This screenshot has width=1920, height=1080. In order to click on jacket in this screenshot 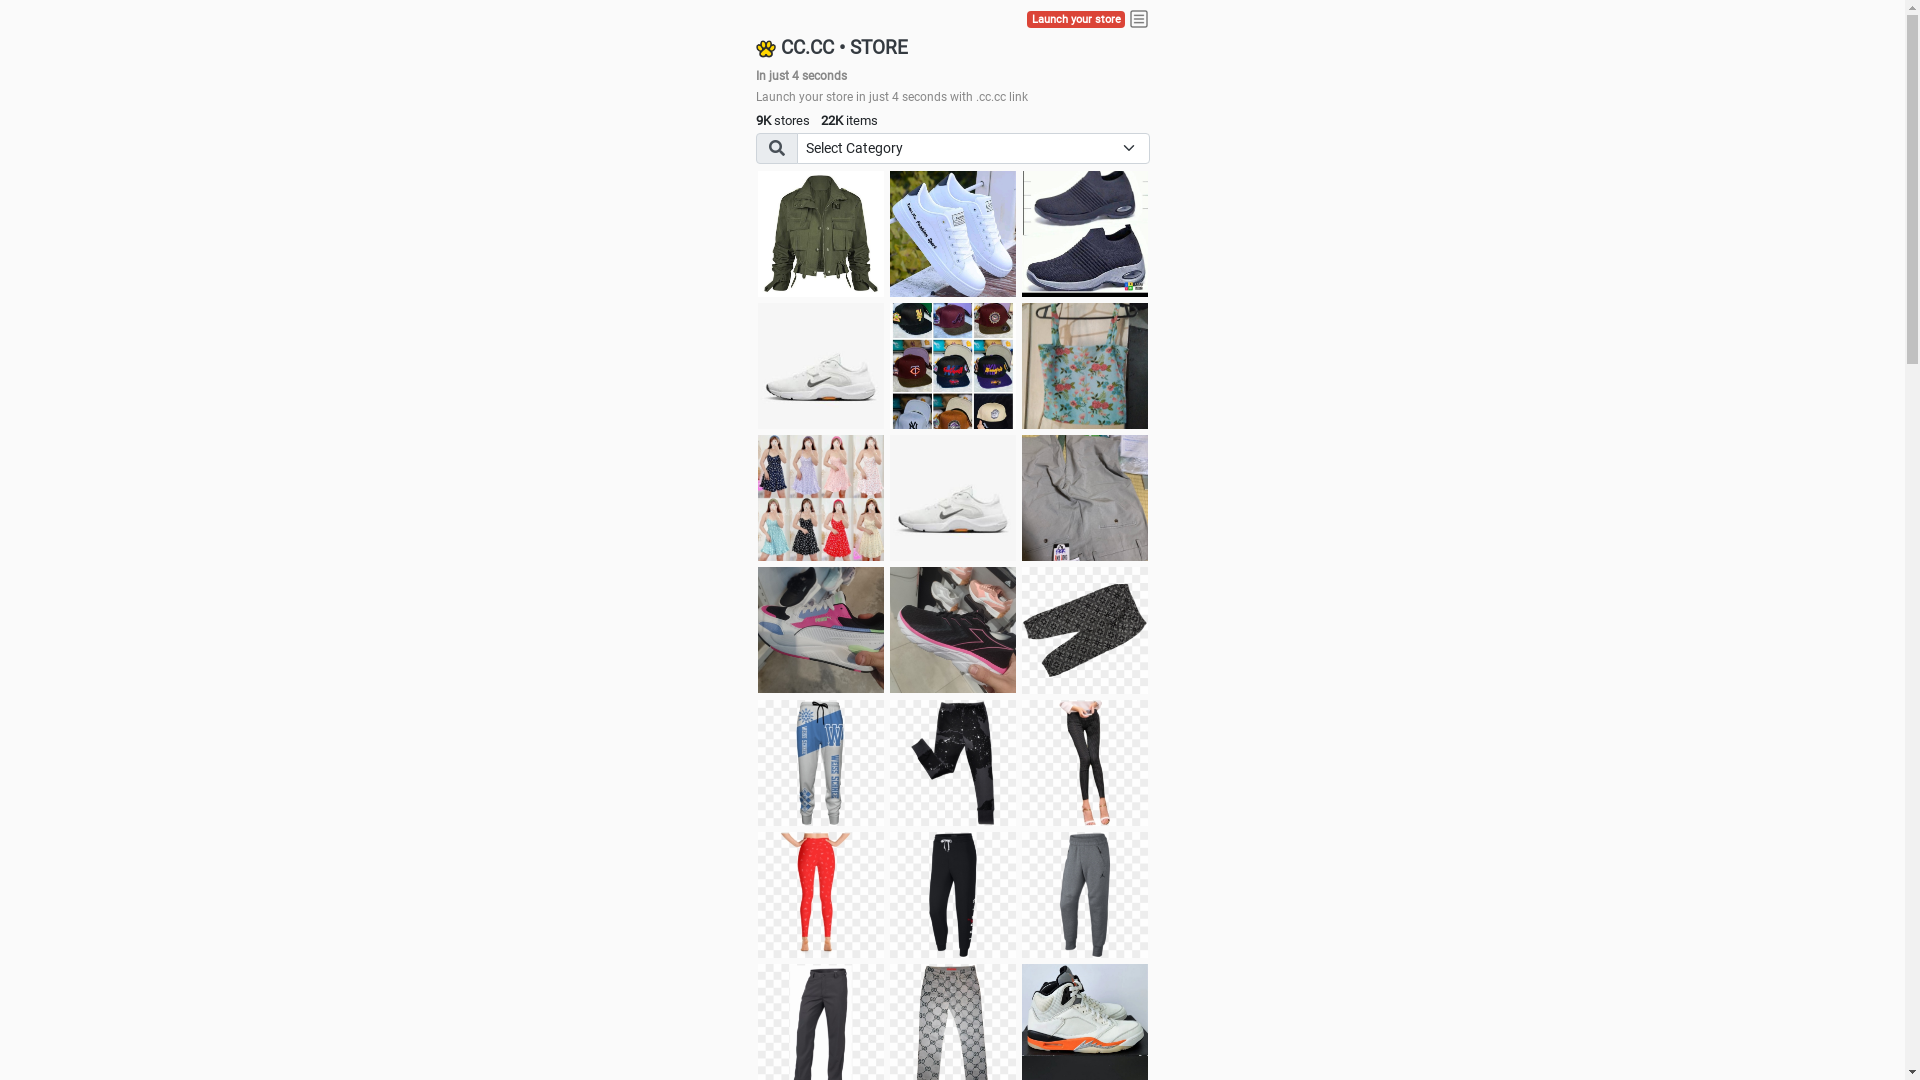, I will do `click(821, 234)`.